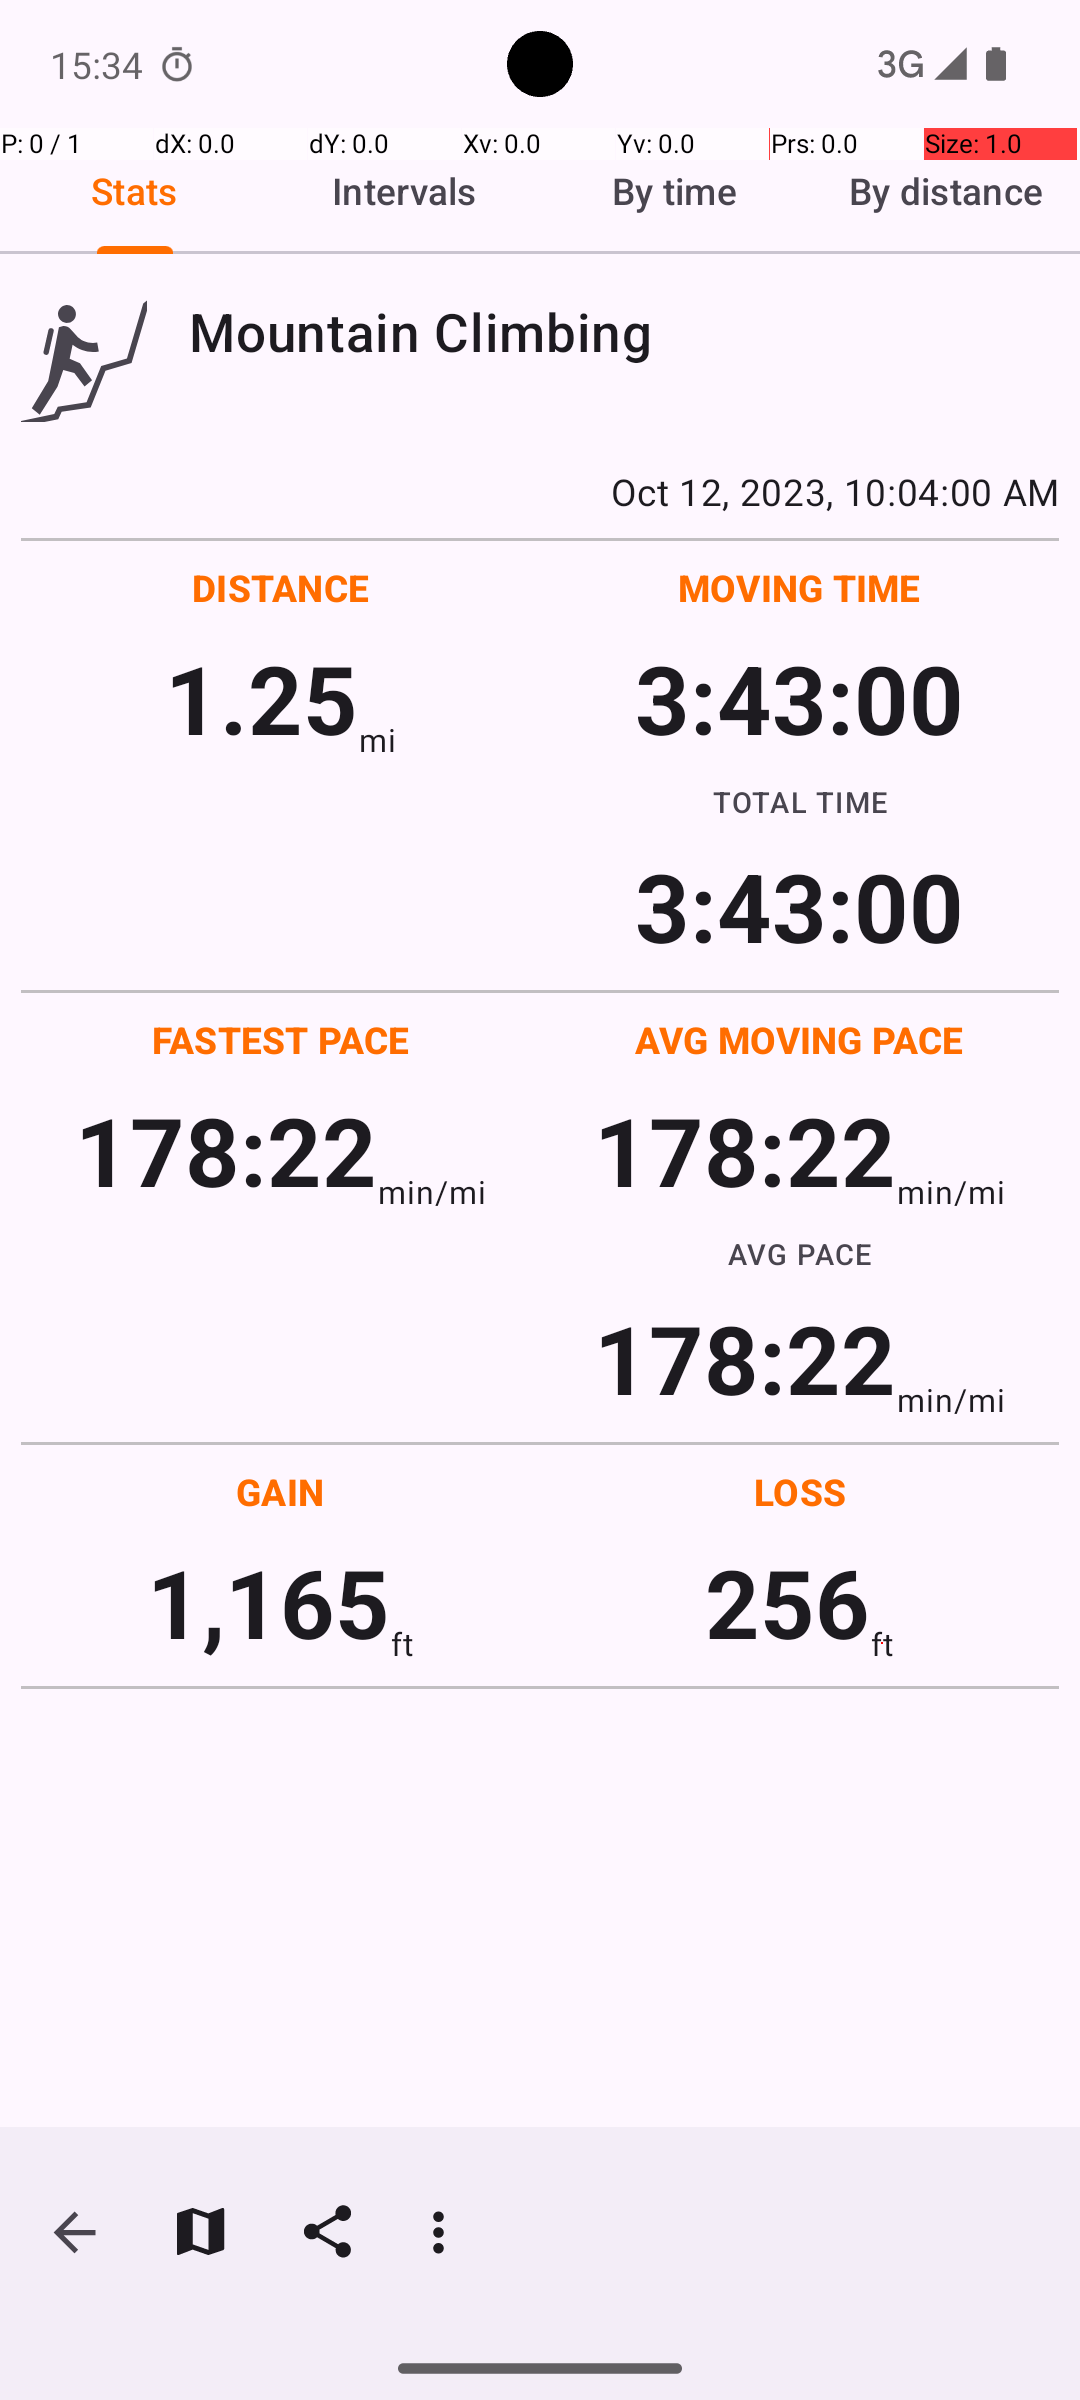 This screenshot has width=1080, height=2400. What do you see at coordinates (799, 698) in the screenshot?
I see `3:43:00` at bounding box center [799, 698].